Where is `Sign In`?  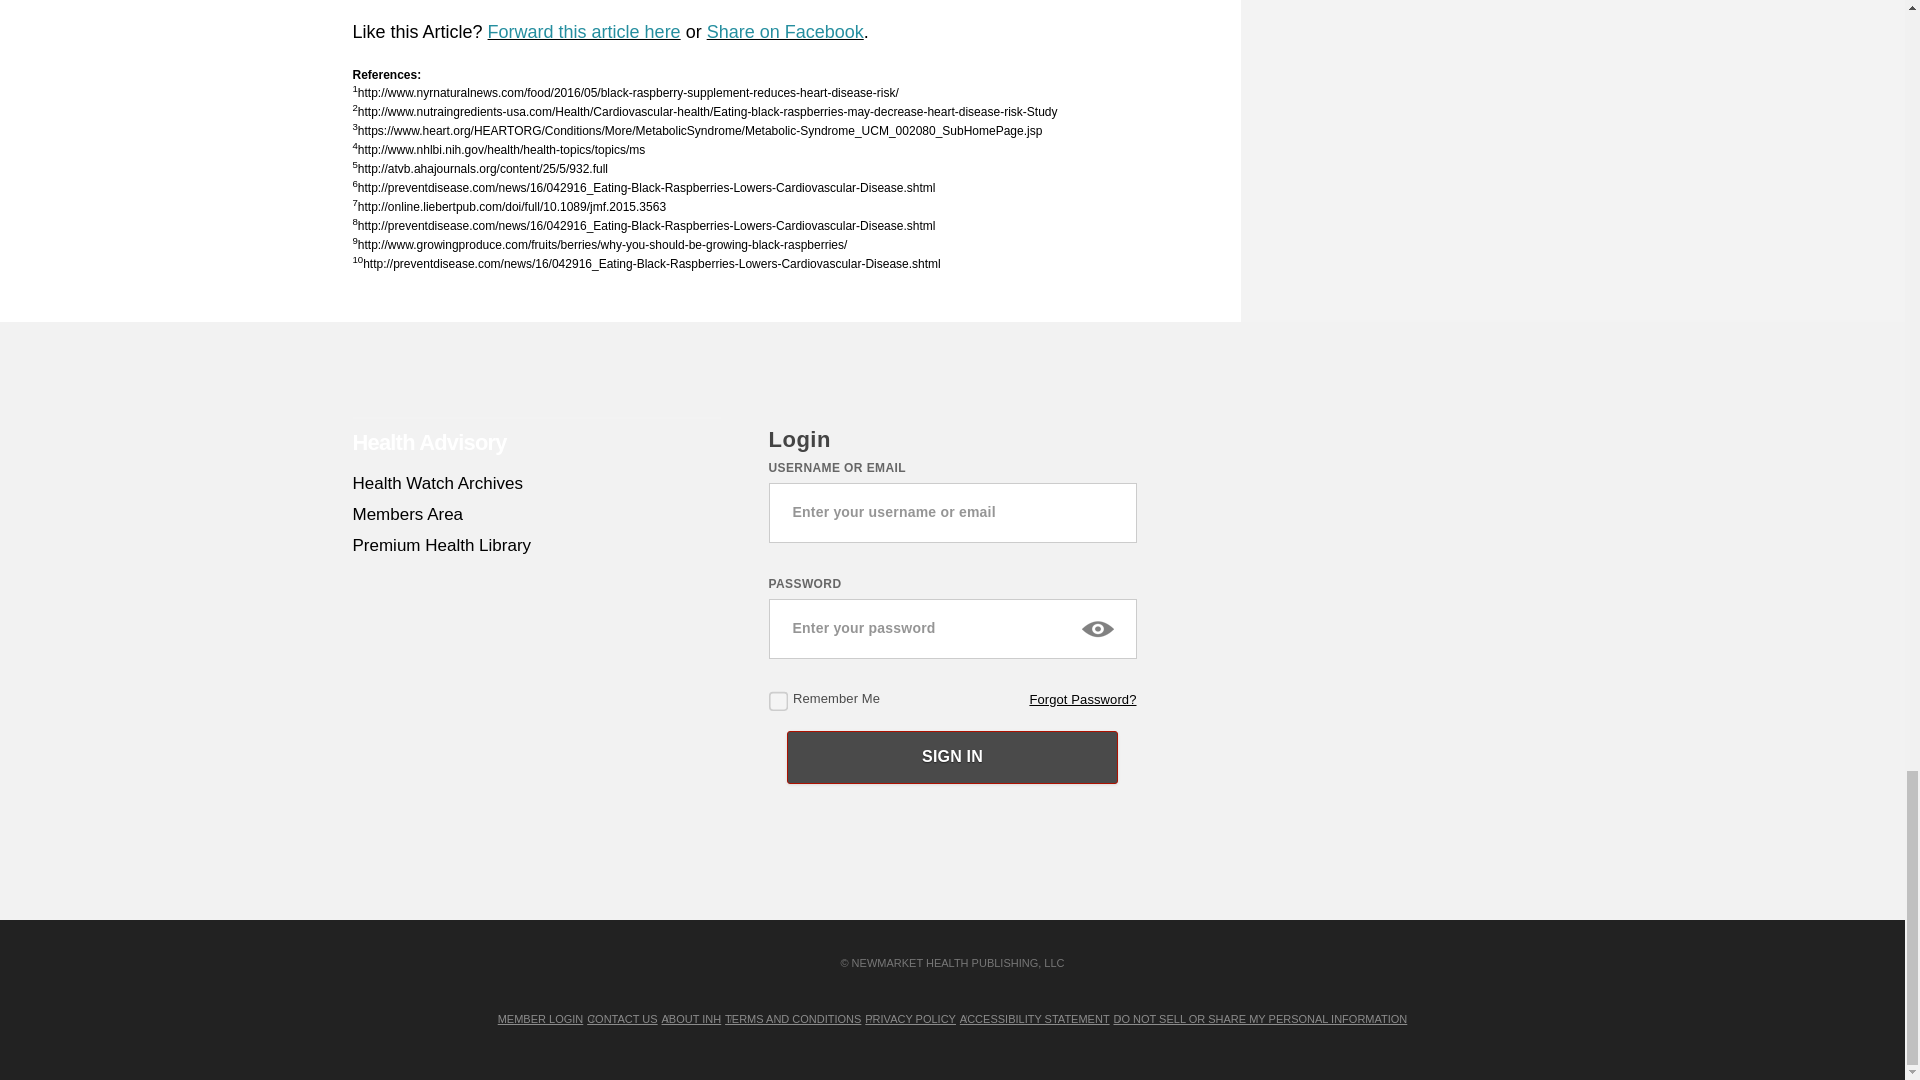 Sign In is located at coordinates (952, 758).